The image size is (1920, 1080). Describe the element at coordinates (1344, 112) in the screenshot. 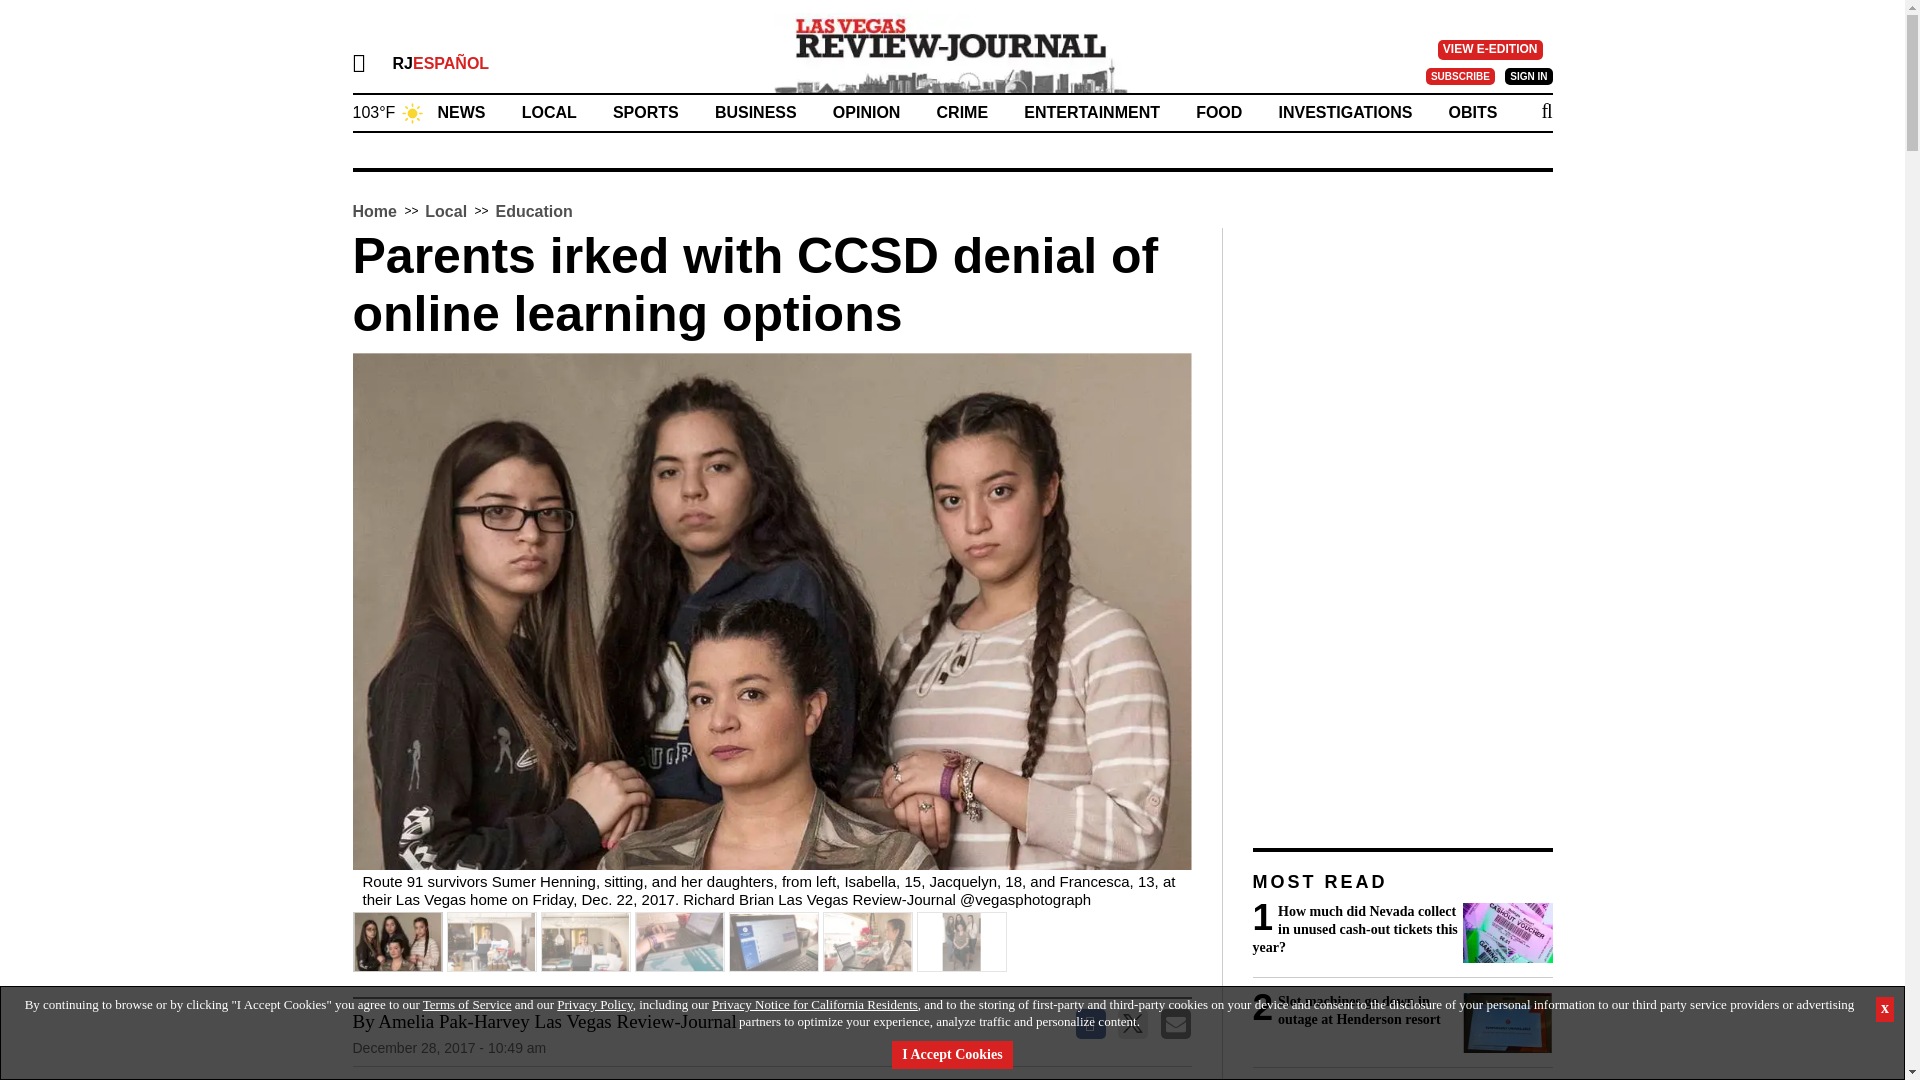

I see `INVESTIGATIONS` at that location.